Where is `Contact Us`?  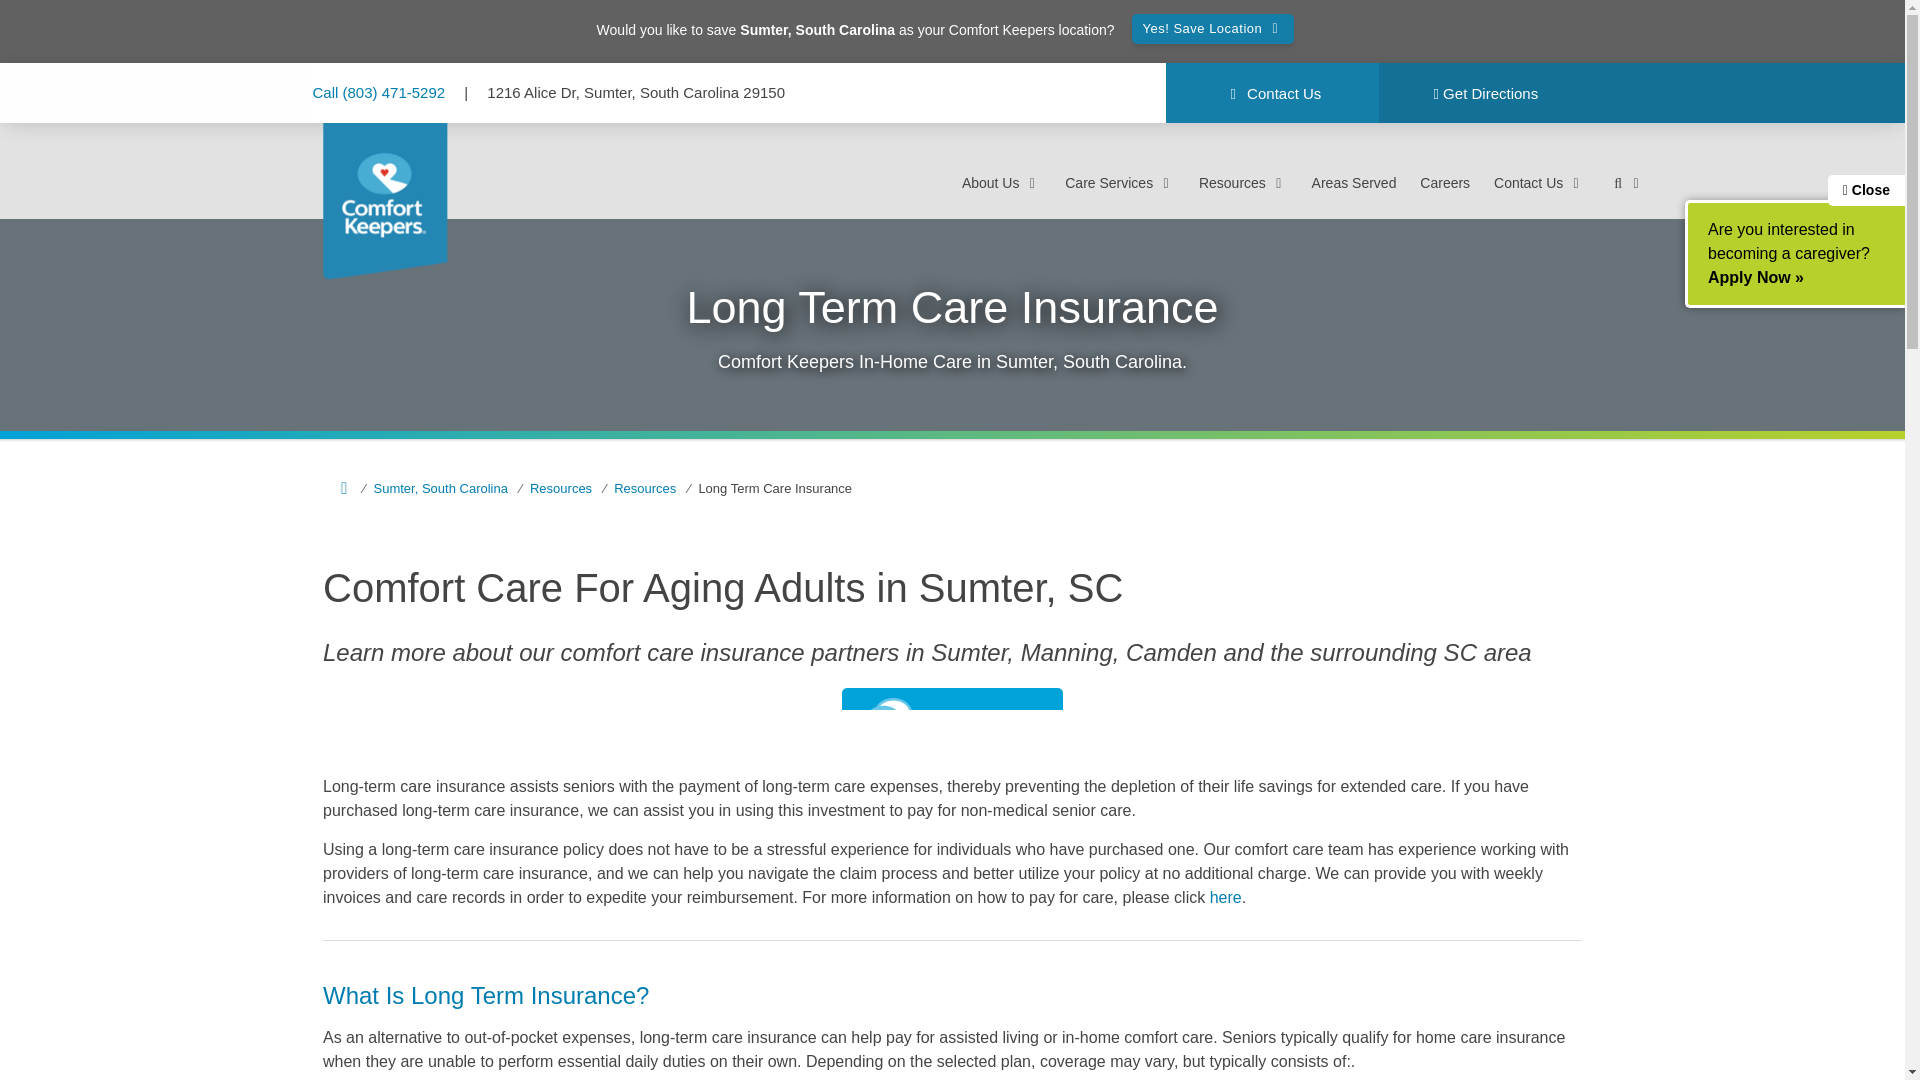 Contact Us is located at coordinates (1539, 182).